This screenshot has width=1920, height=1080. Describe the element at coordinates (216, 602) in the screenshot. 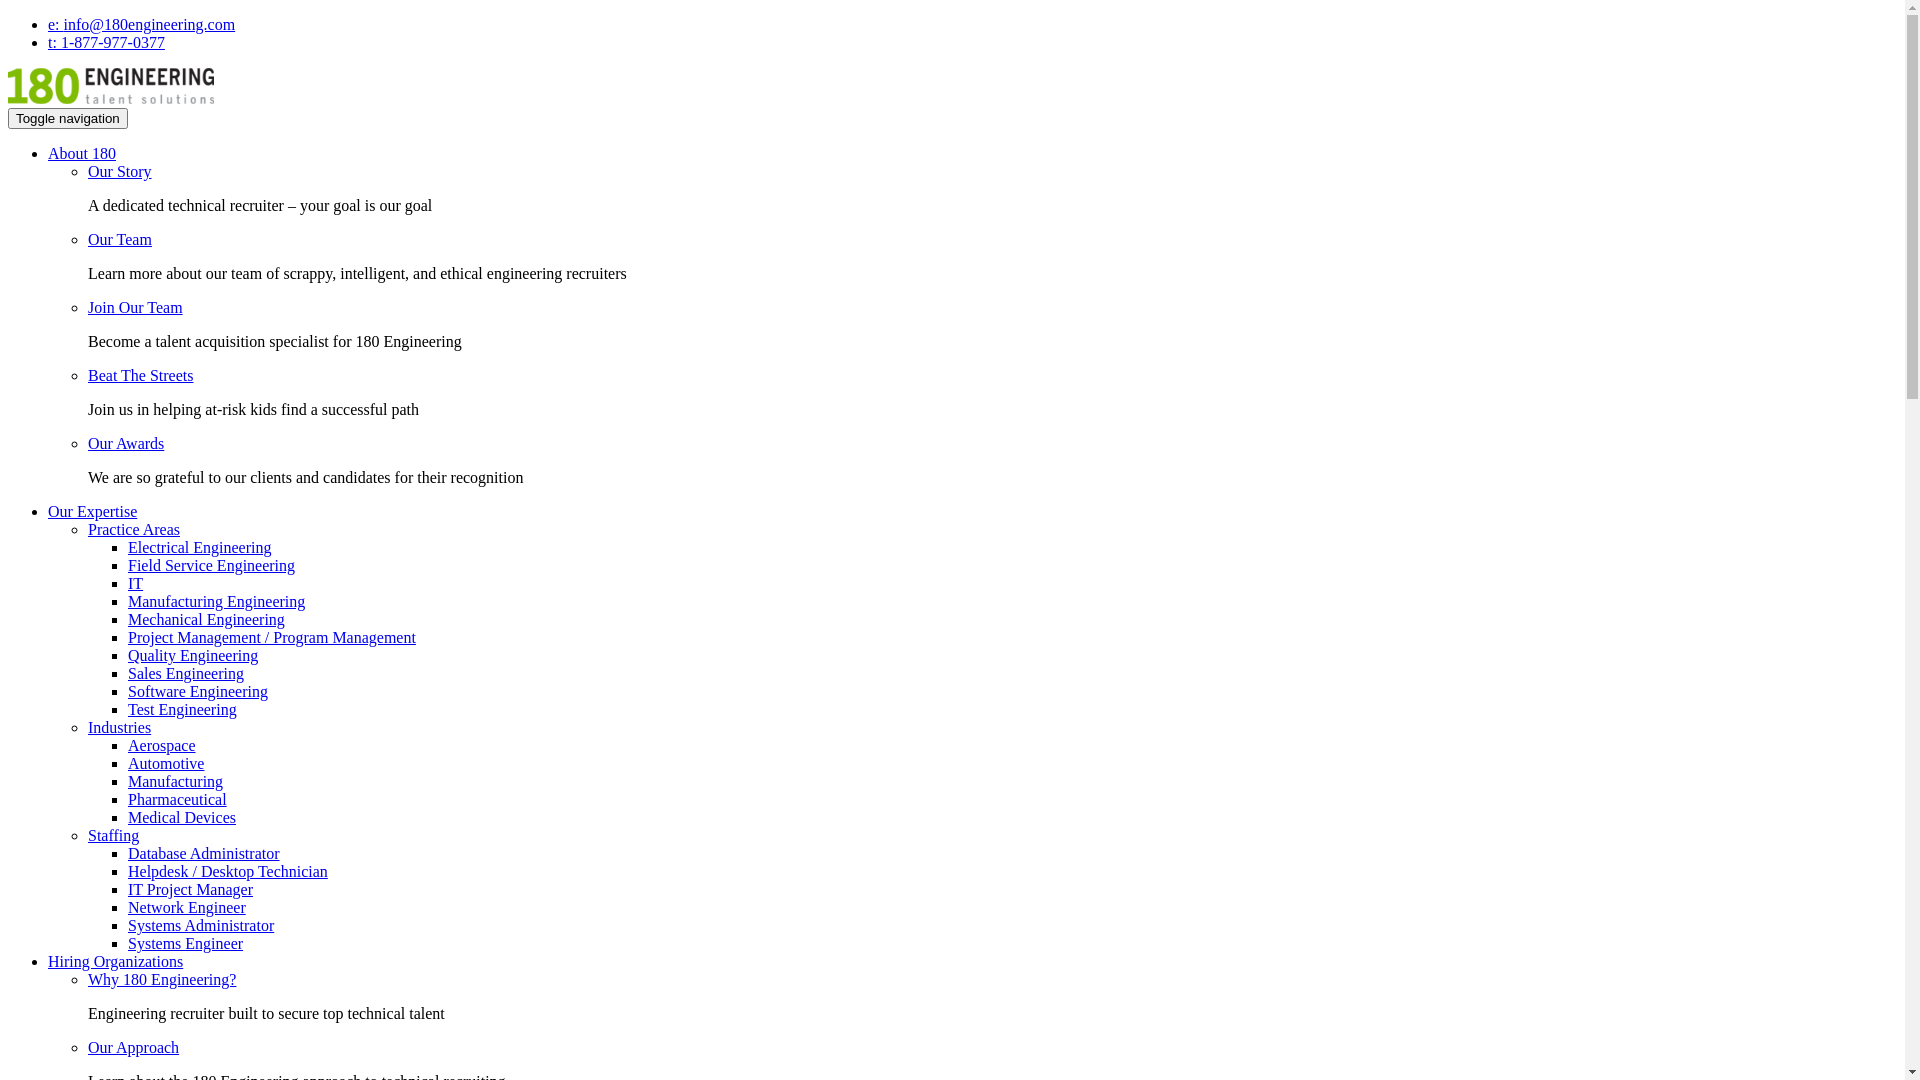

I see `Manufacturing Engineering` at that location.